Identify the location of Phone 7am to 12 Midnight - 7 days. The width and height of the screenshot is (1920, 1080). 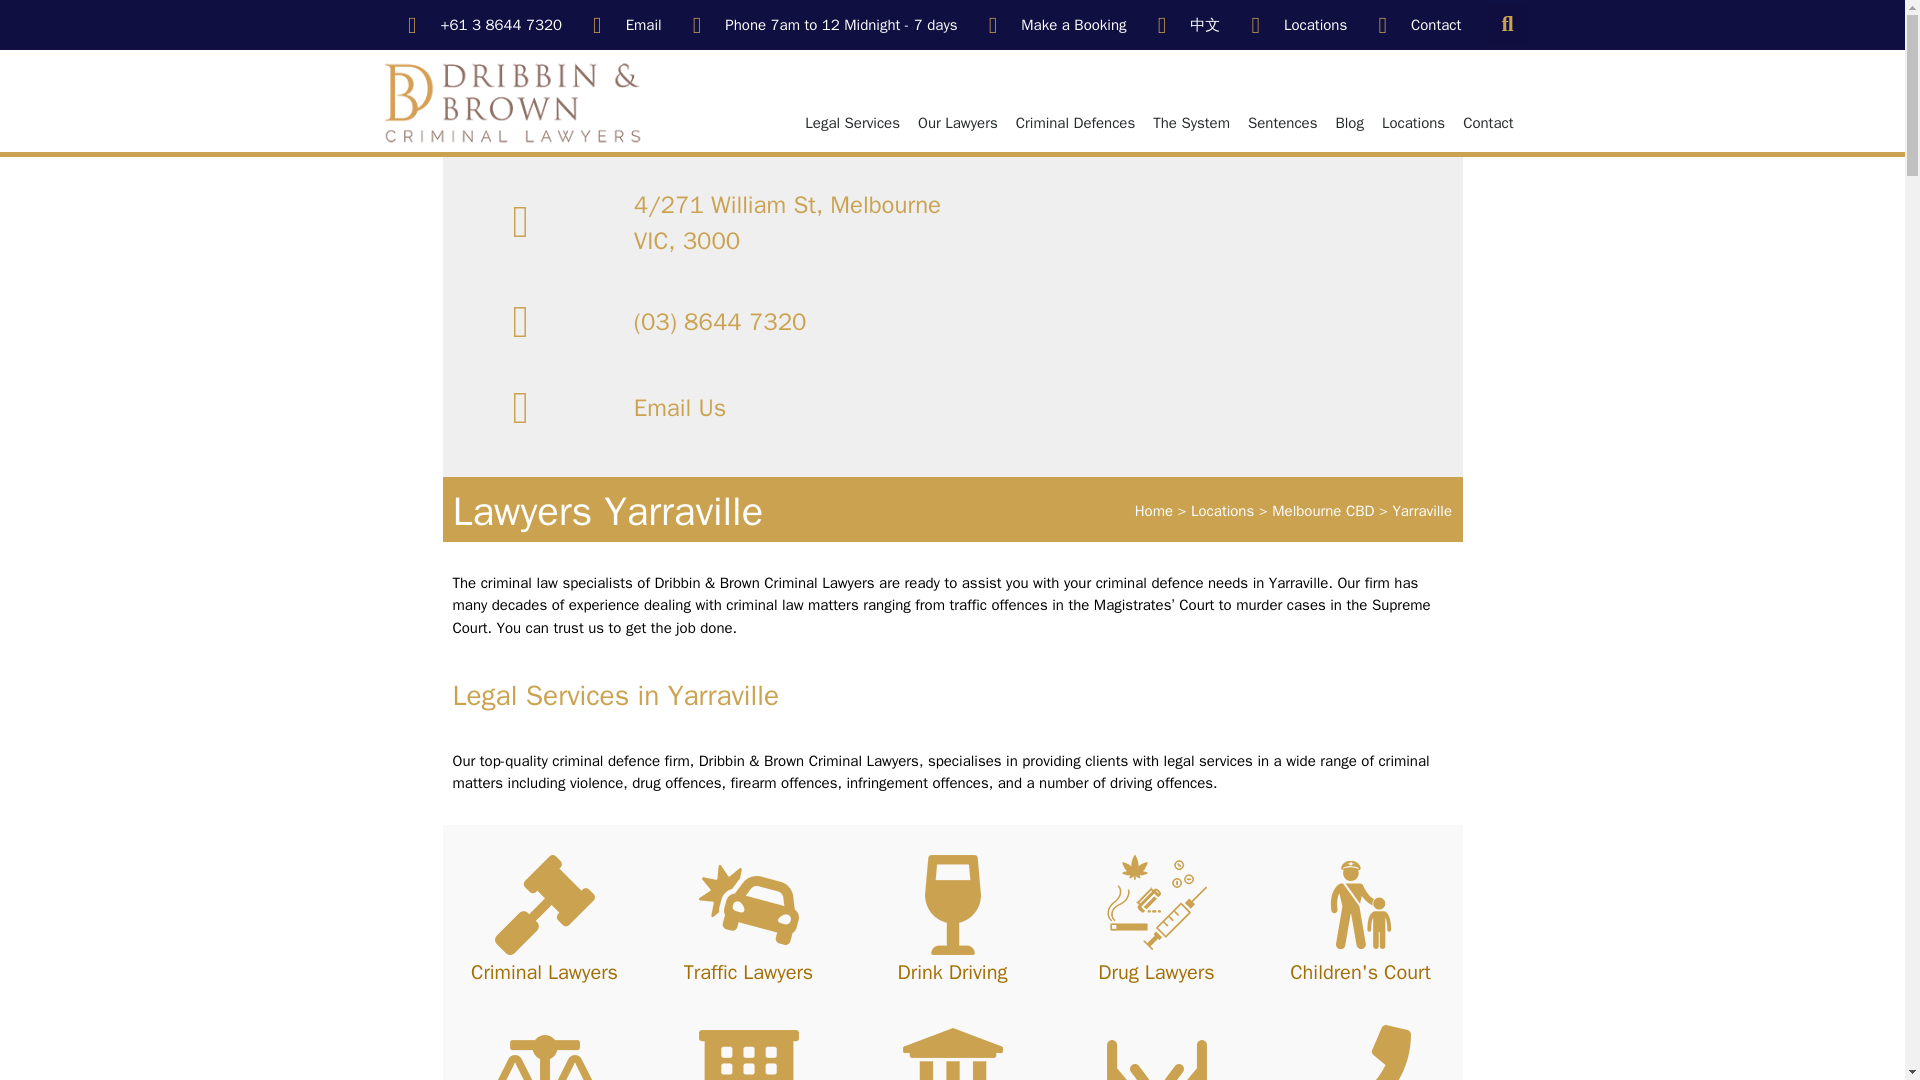
(820, 25).